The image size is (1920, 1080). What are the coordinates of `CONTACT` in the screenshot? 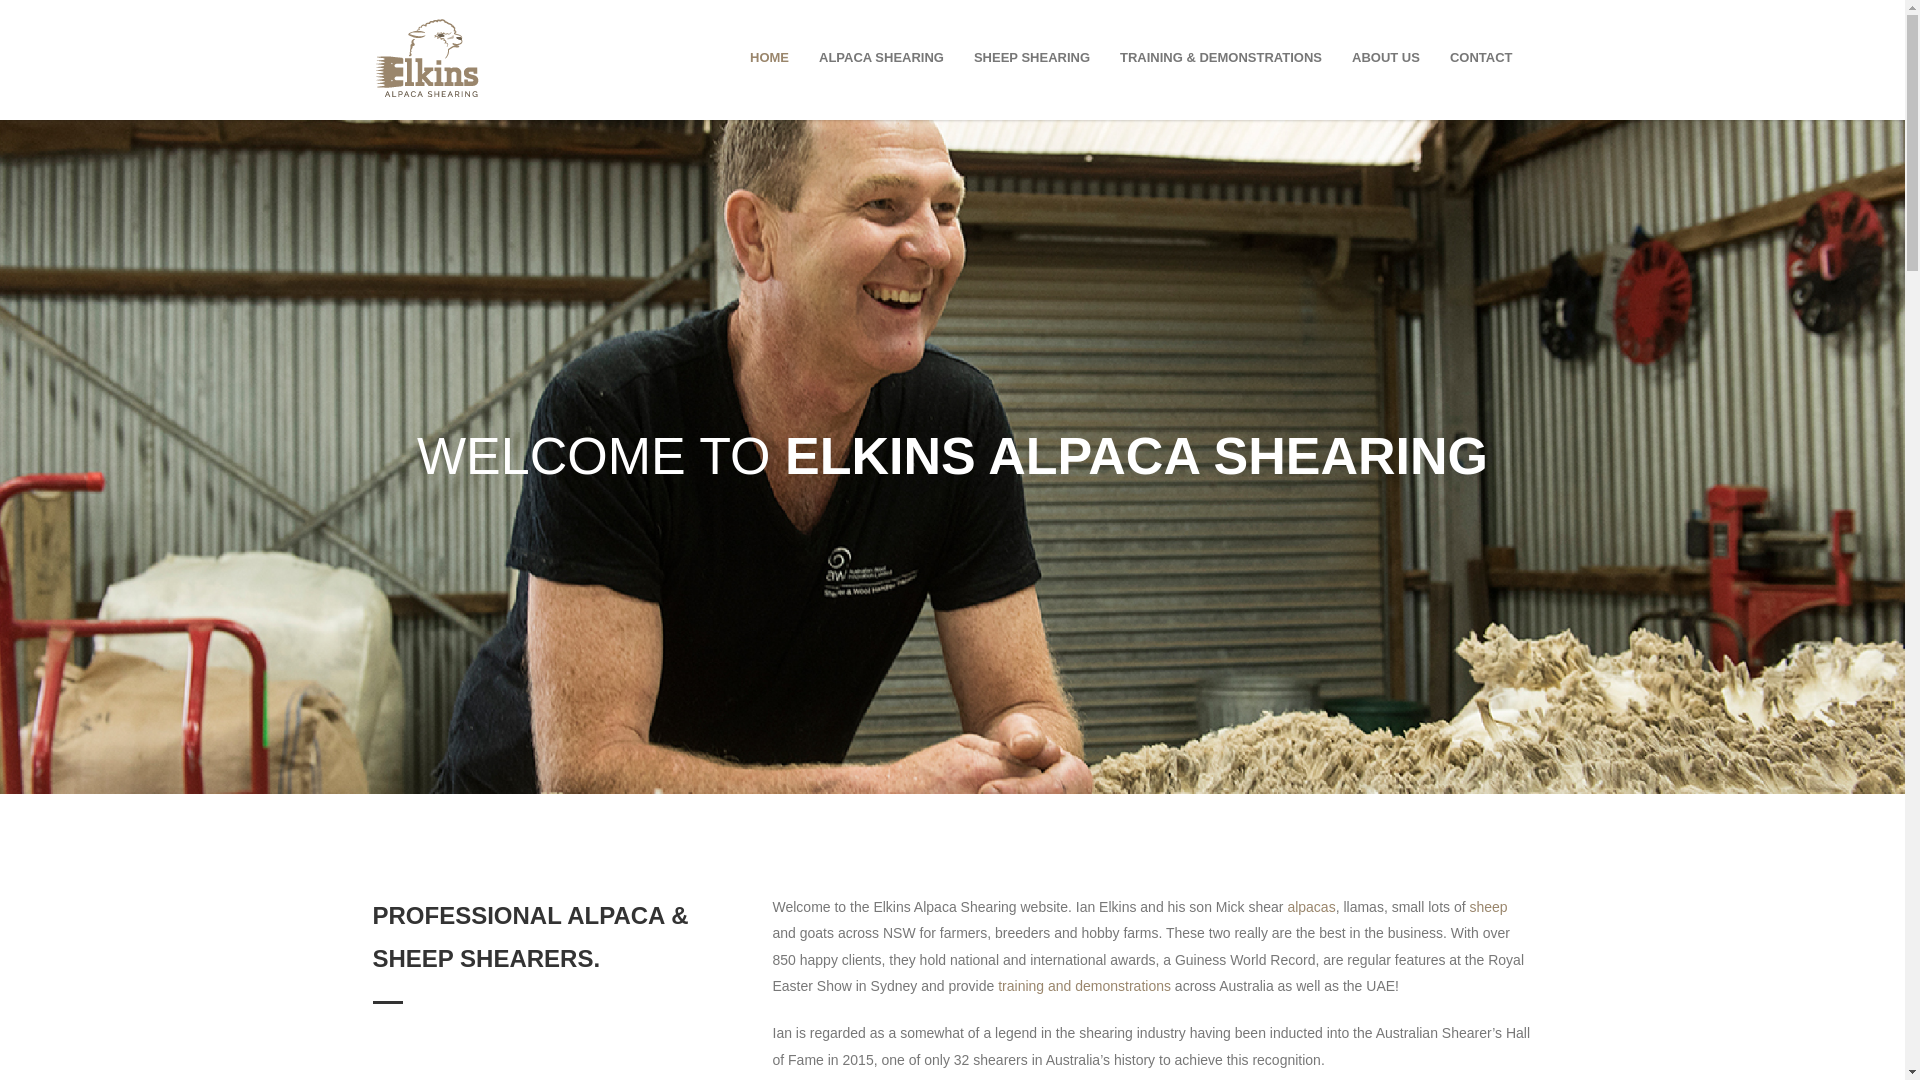 It's located at (1482, 58).